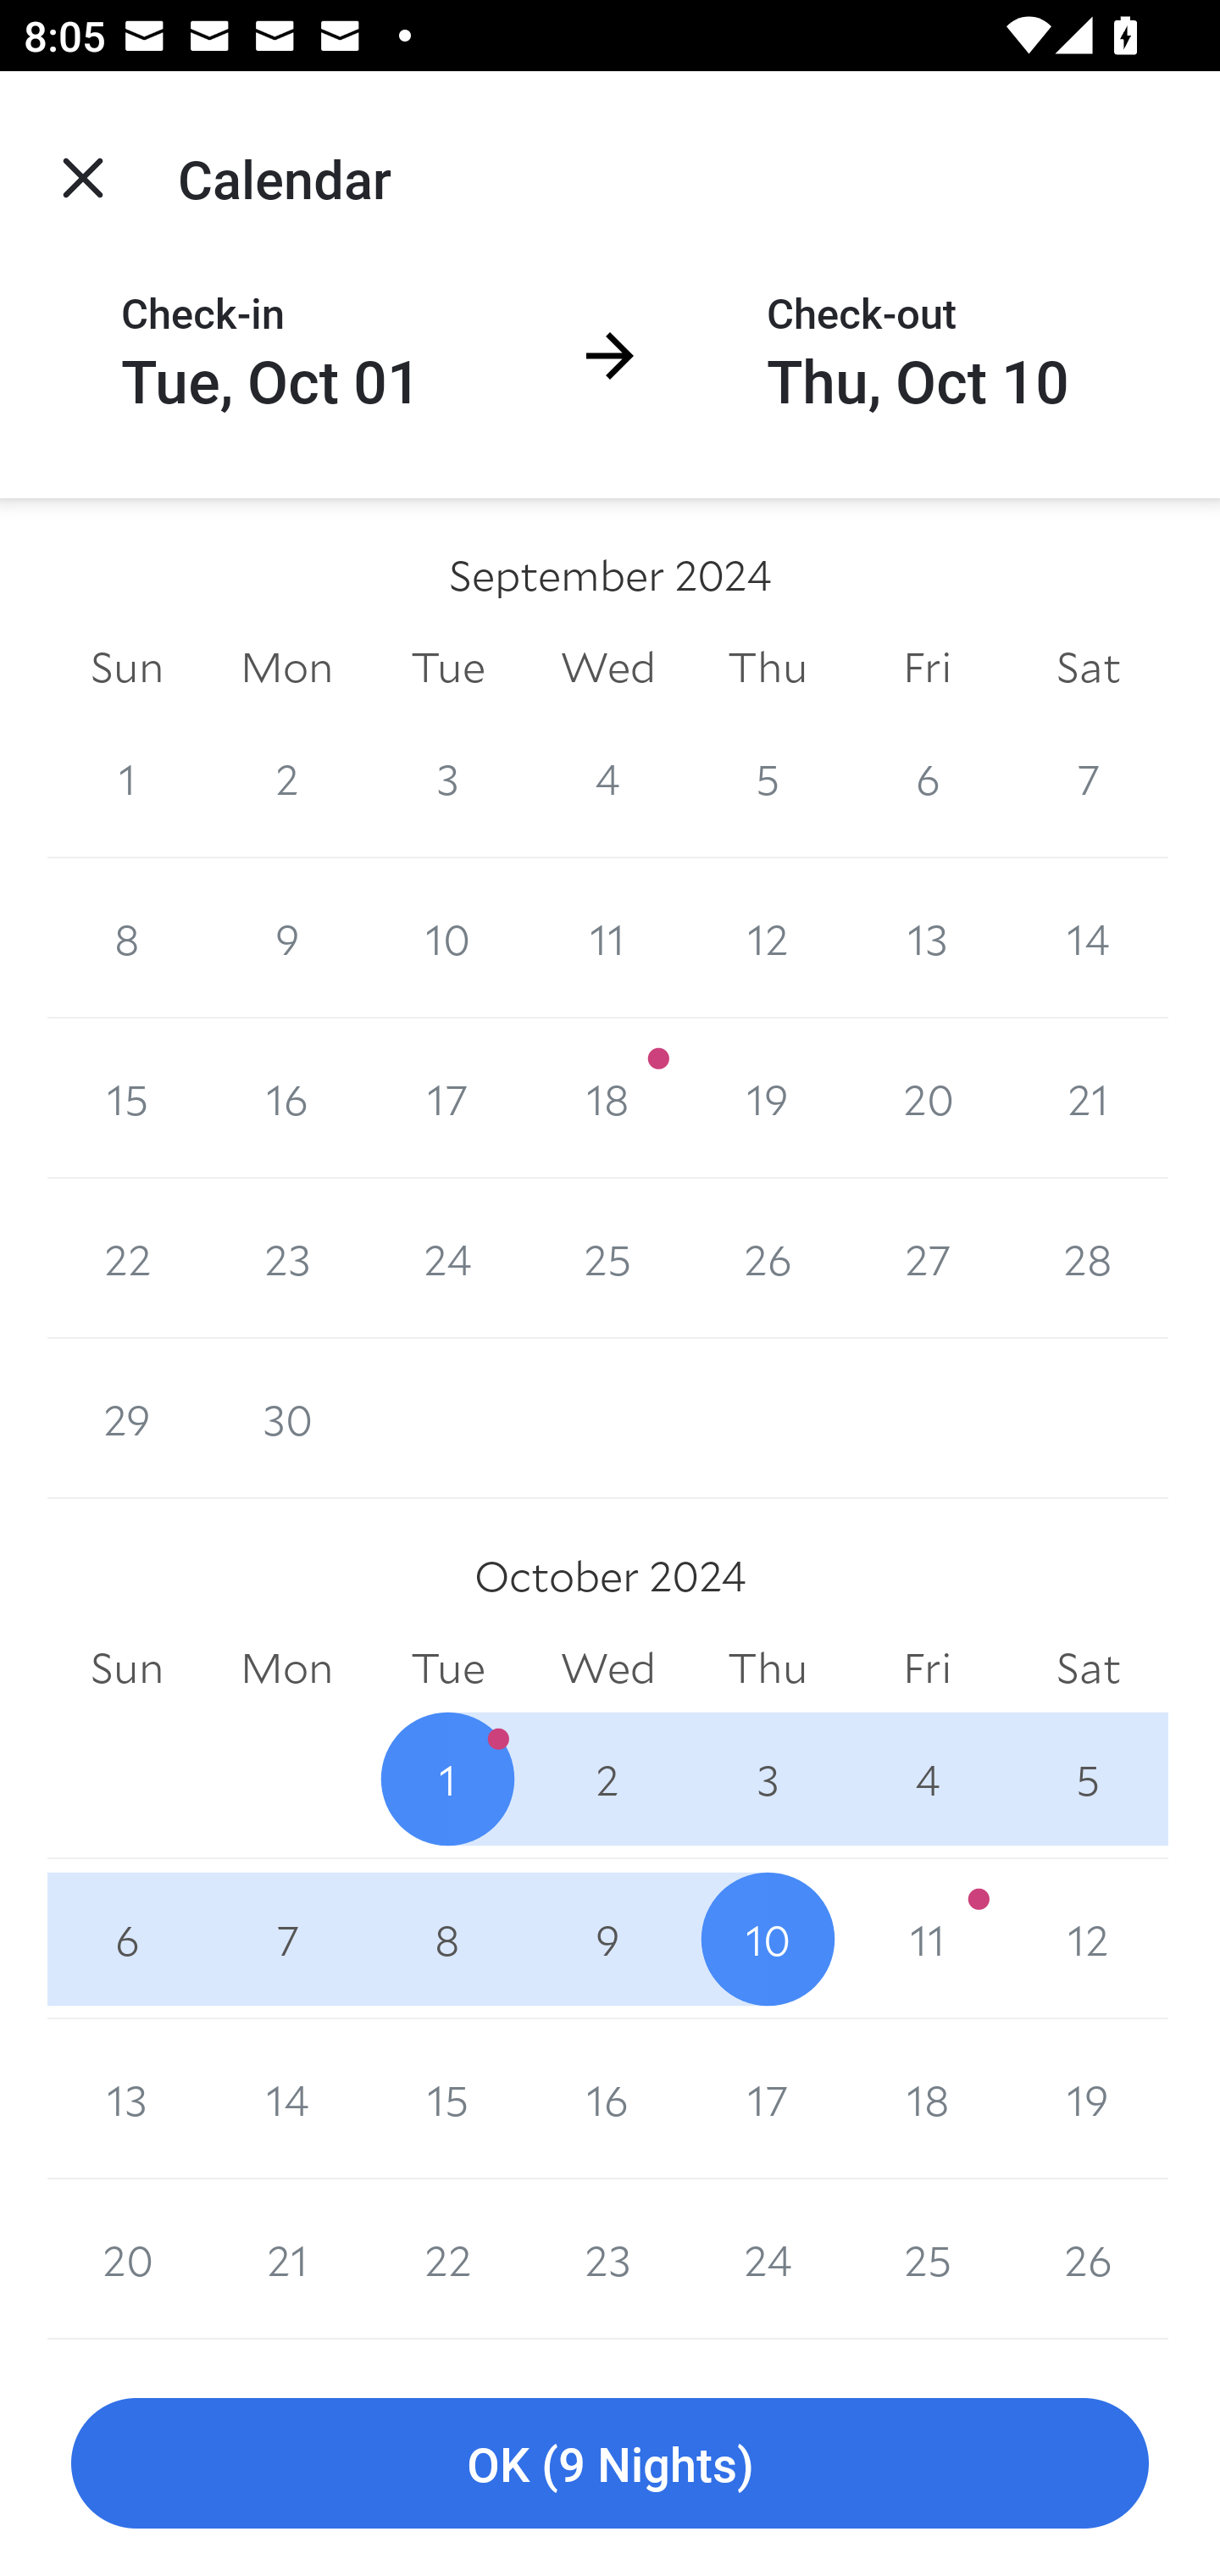 The height and width of the screenshot is (2576, 1220). Describe the element at coordinates (927, 937) in the screenshot. I see `13 13 September 2024` at that location.